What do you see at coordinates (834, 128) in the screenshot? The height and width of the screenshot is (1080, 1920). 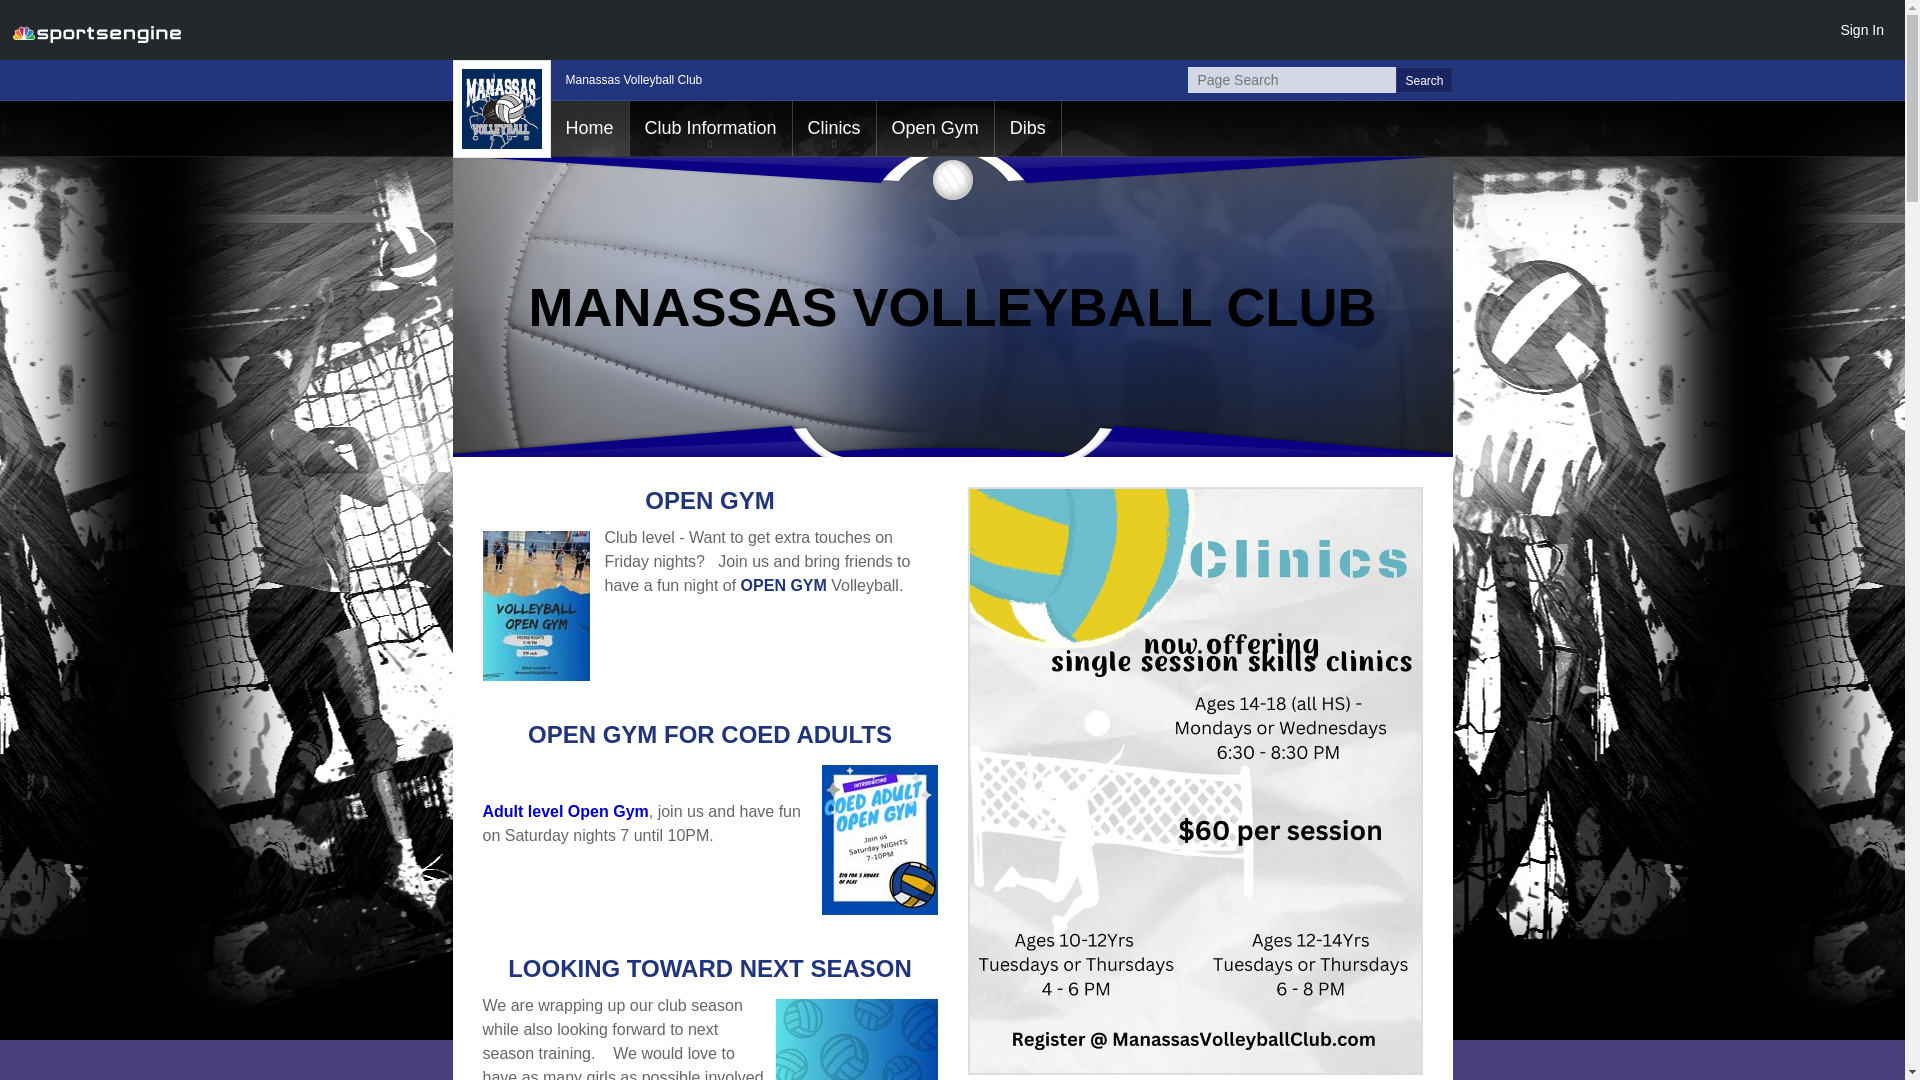 I see `Clinics` at bounding box center [834, 128].